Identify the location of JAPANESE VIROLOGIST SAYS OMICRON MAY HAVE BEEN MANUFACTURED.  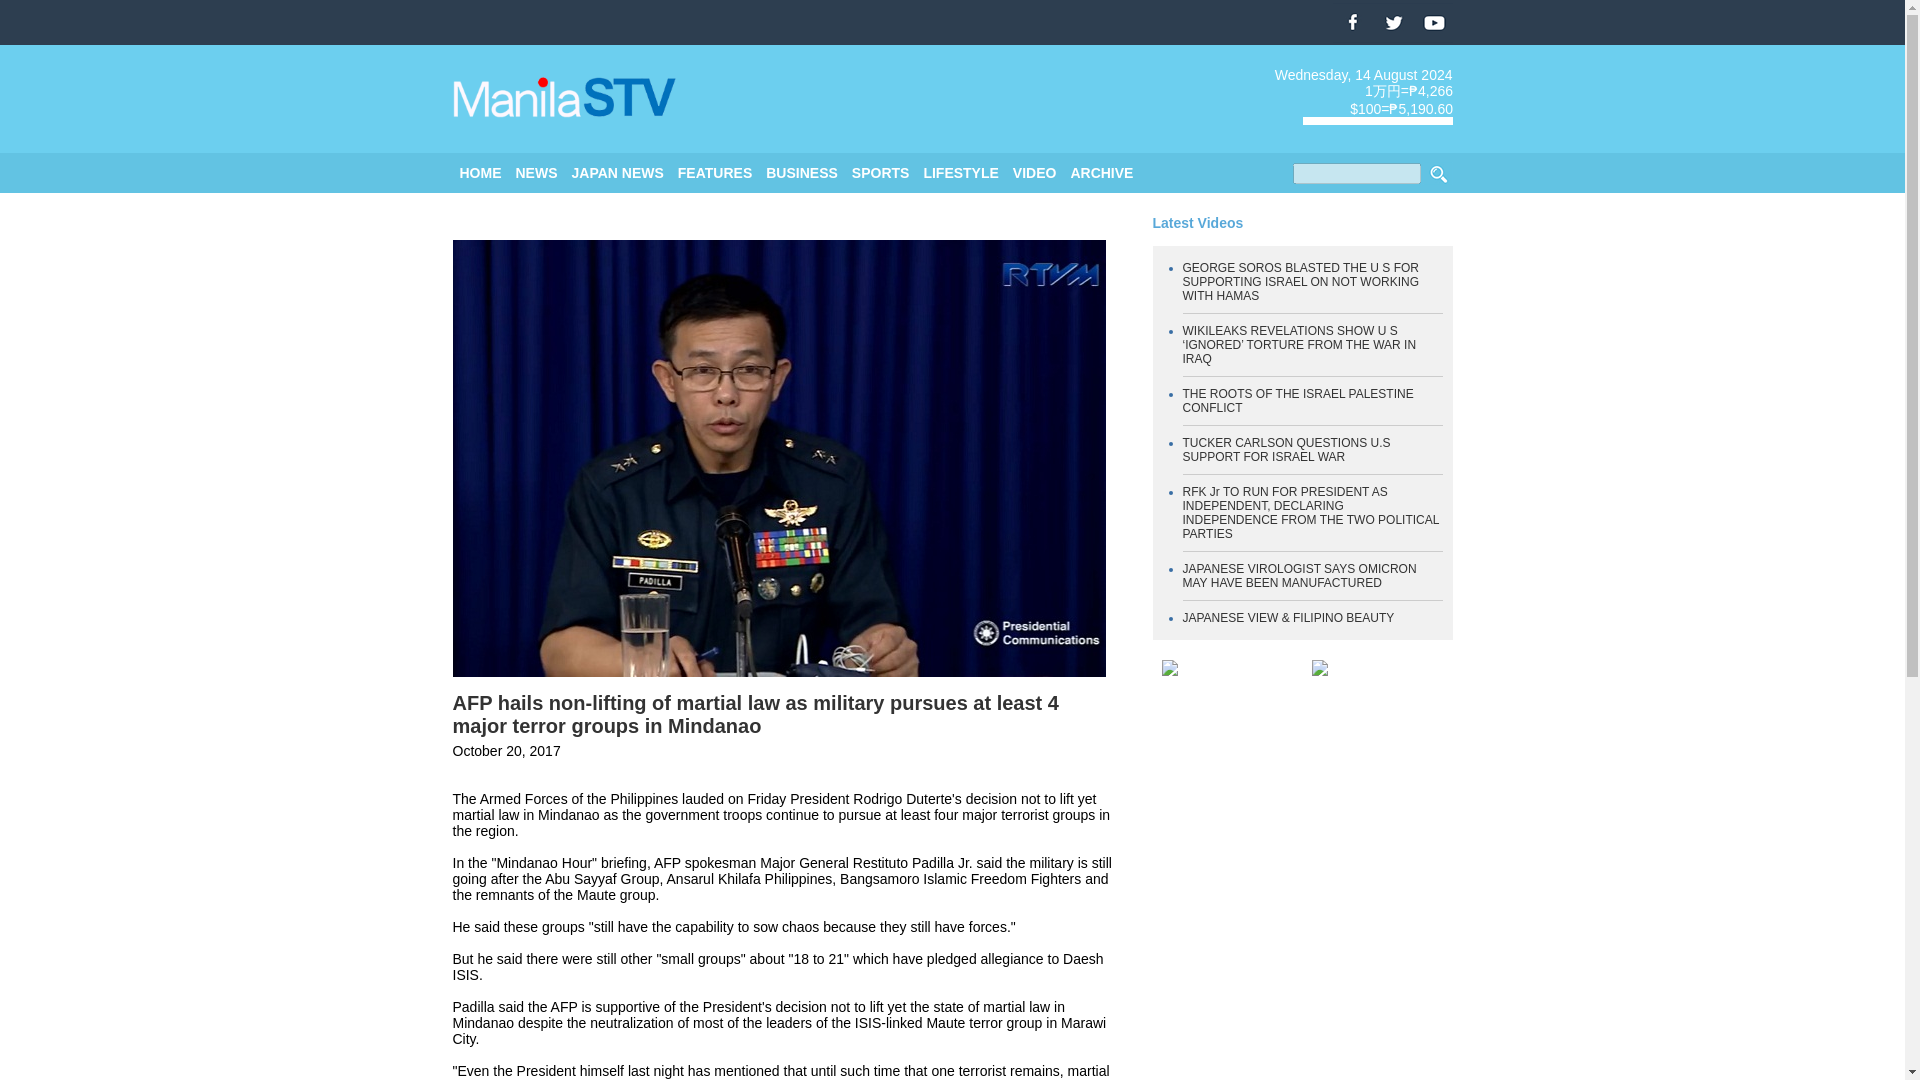
(1299, 575).